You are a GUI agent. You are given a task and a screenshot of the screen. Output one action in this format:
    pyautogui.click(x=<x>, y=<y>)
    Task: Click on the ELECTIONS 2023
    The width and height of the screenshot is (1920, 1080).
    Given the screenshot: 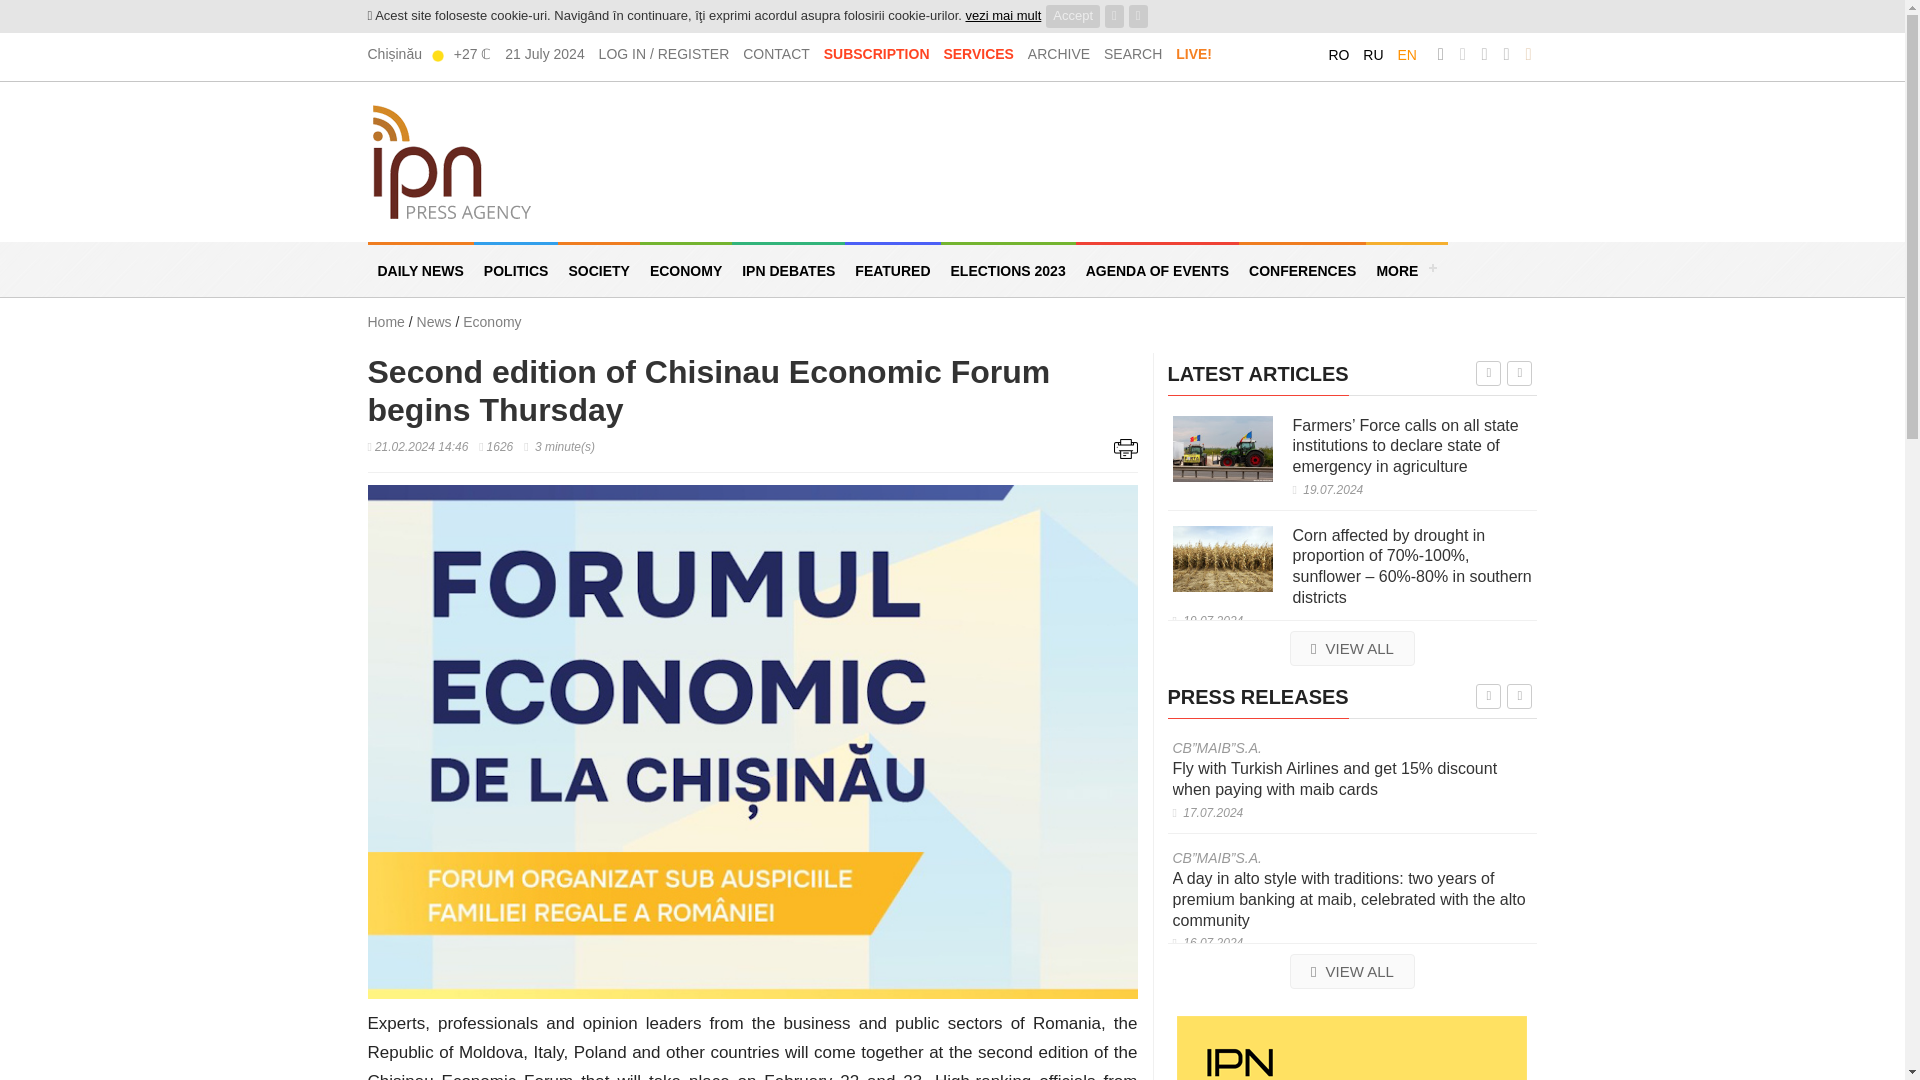 What is the action you would take?
    pyautogui.click(x=1008, y=269)
    